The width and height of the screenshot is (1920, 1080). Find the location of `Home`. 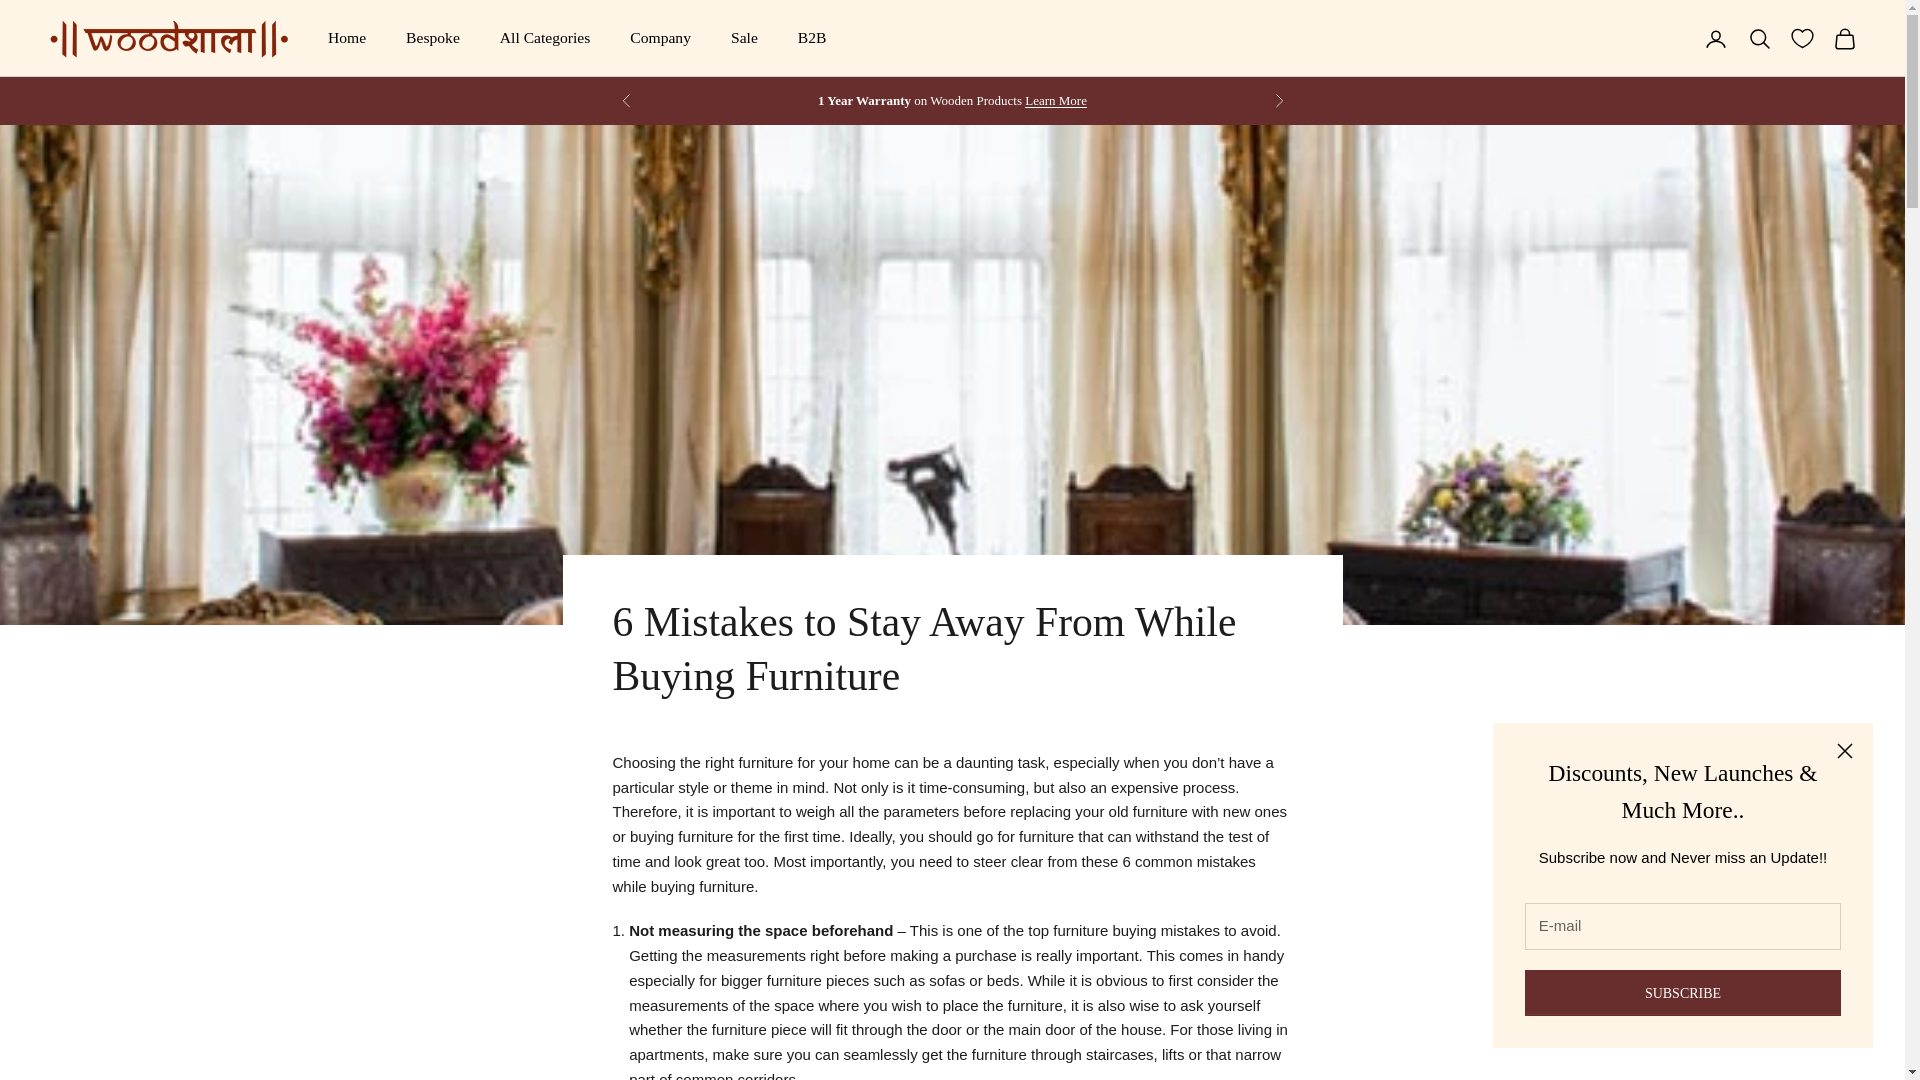

Home is located at coordinates (347, 38).